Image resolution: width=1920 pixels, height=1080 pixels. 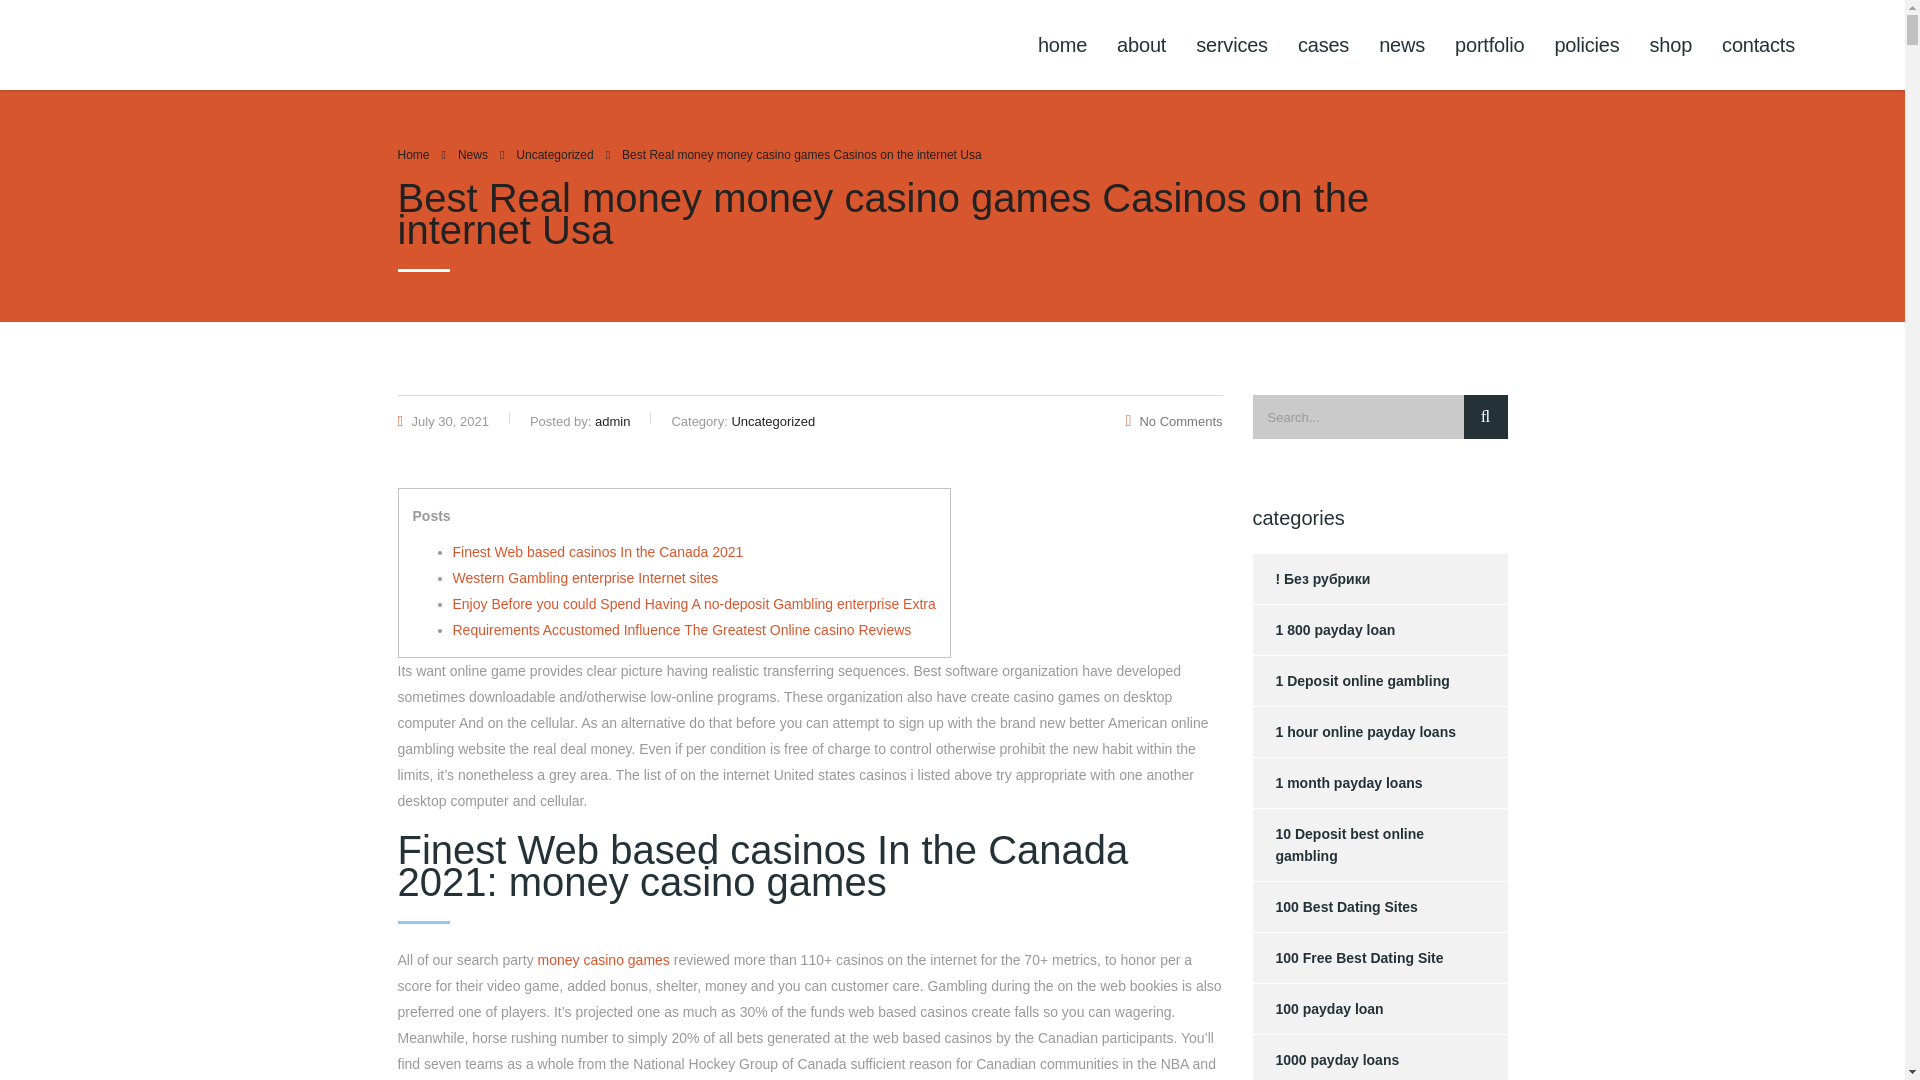 What do you see at coordinates (1231, 44) in the screenshot?
I see `services` at bounding box center [1231, 44].